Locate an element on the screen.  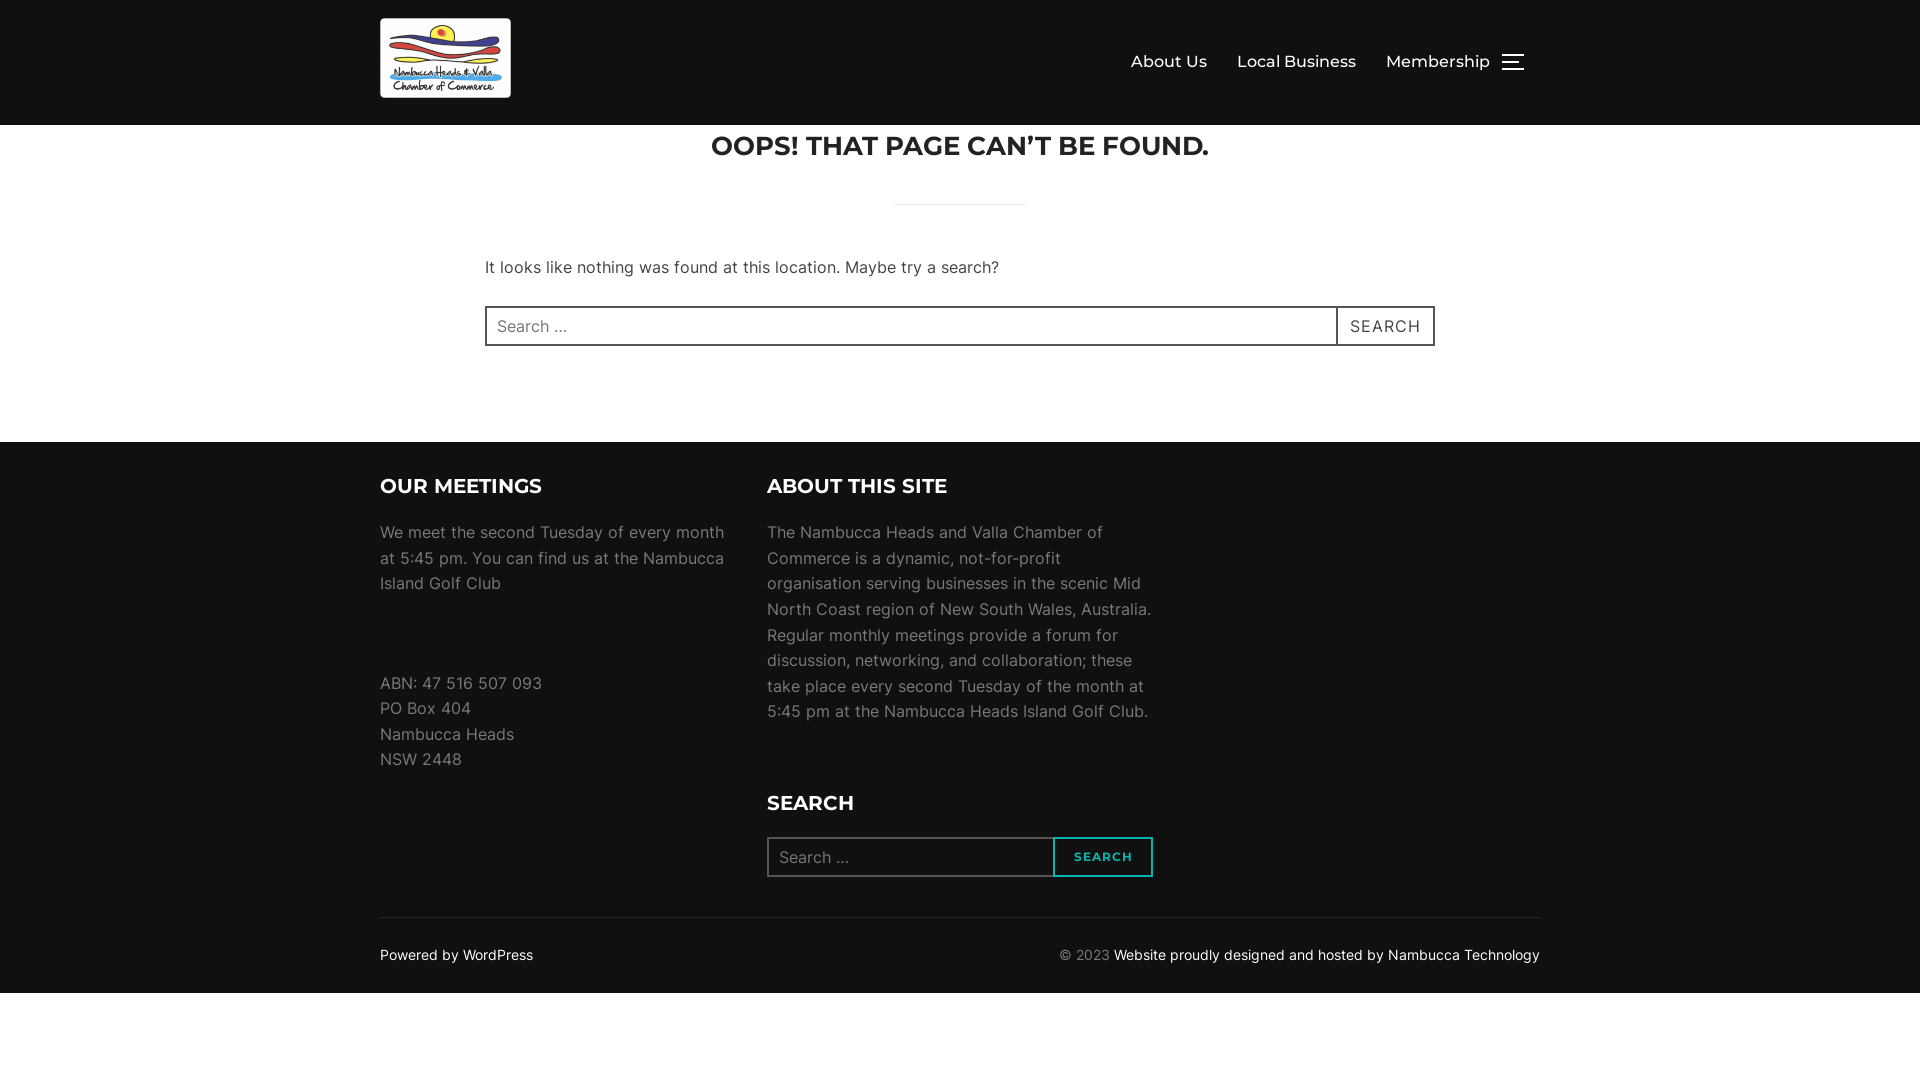
Local Business is located at coordinates (1296, 62).